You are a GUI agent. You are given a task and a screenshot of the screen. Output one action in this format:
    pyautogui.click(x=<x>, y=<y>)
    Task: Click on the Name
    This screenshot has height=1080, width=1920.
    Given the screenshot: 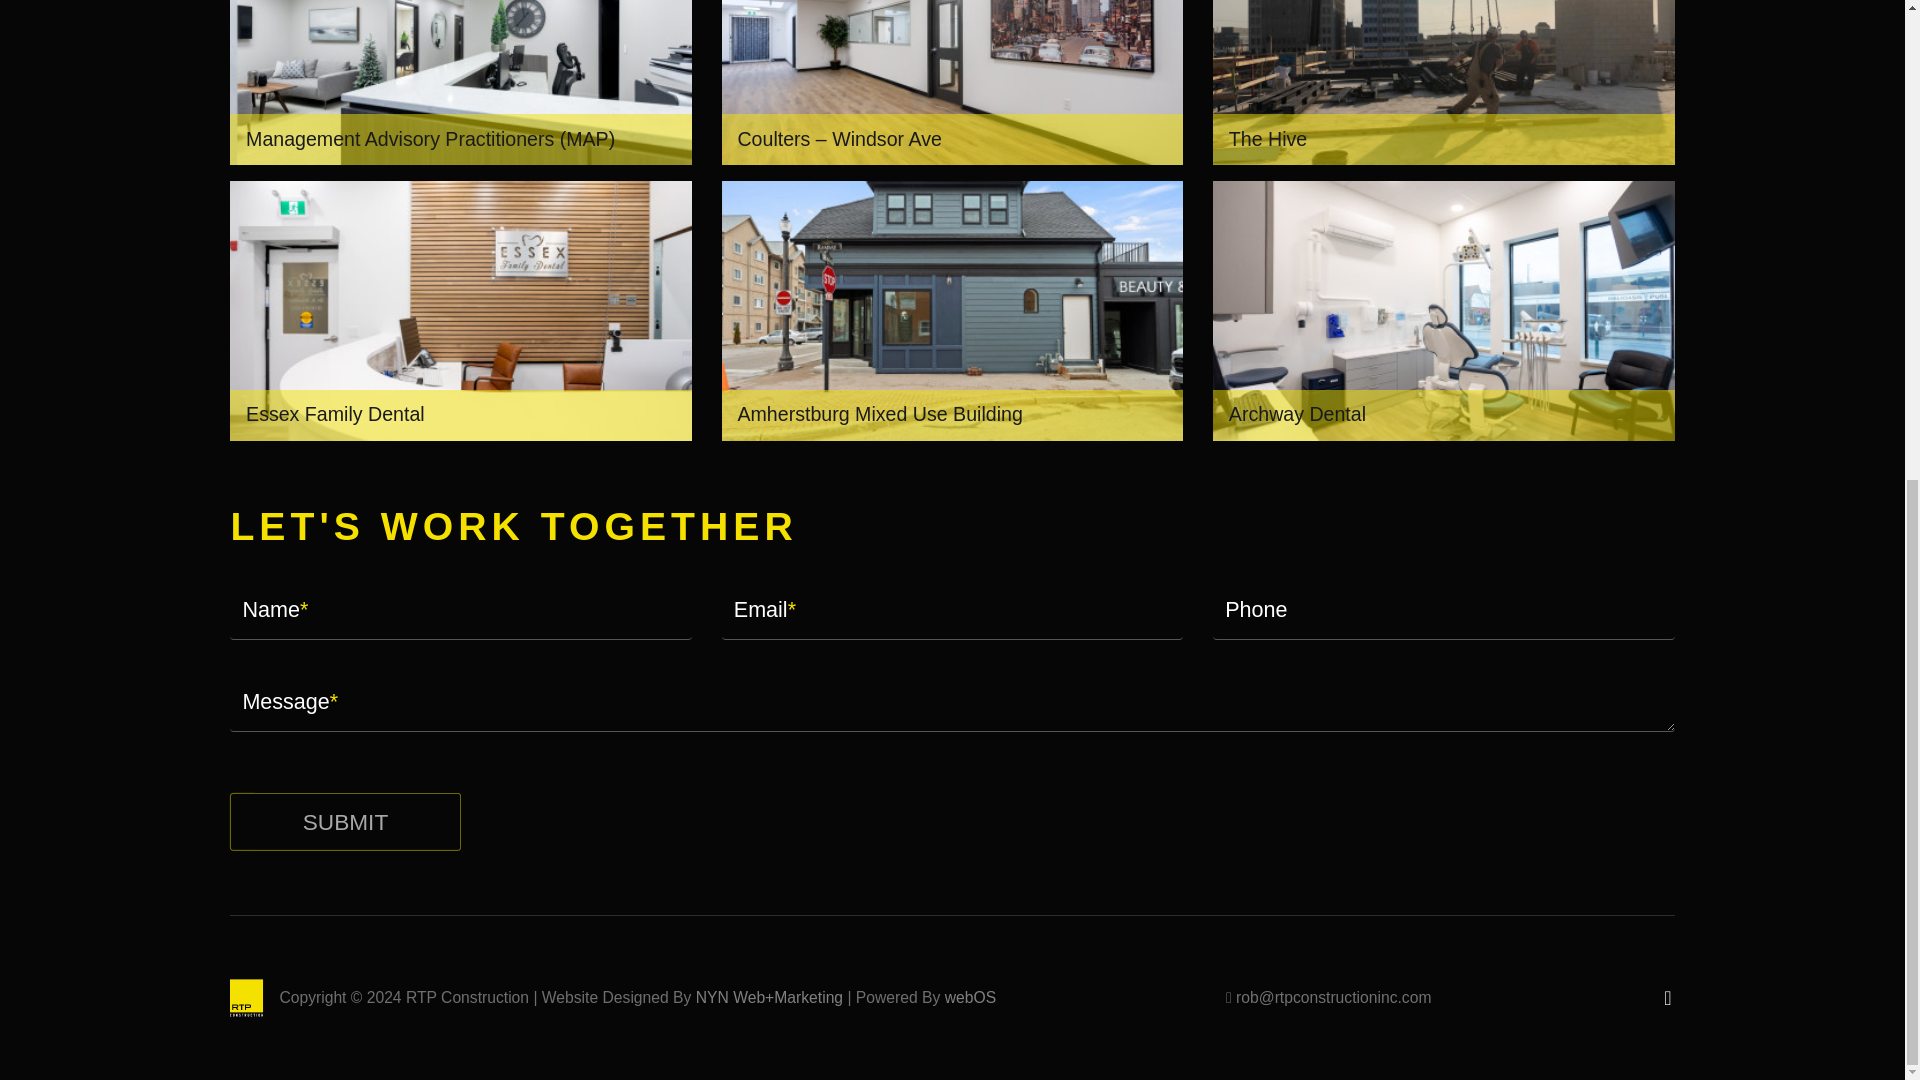 What is the action you would take?
    pyautogui.click(x=460, y=610)
    